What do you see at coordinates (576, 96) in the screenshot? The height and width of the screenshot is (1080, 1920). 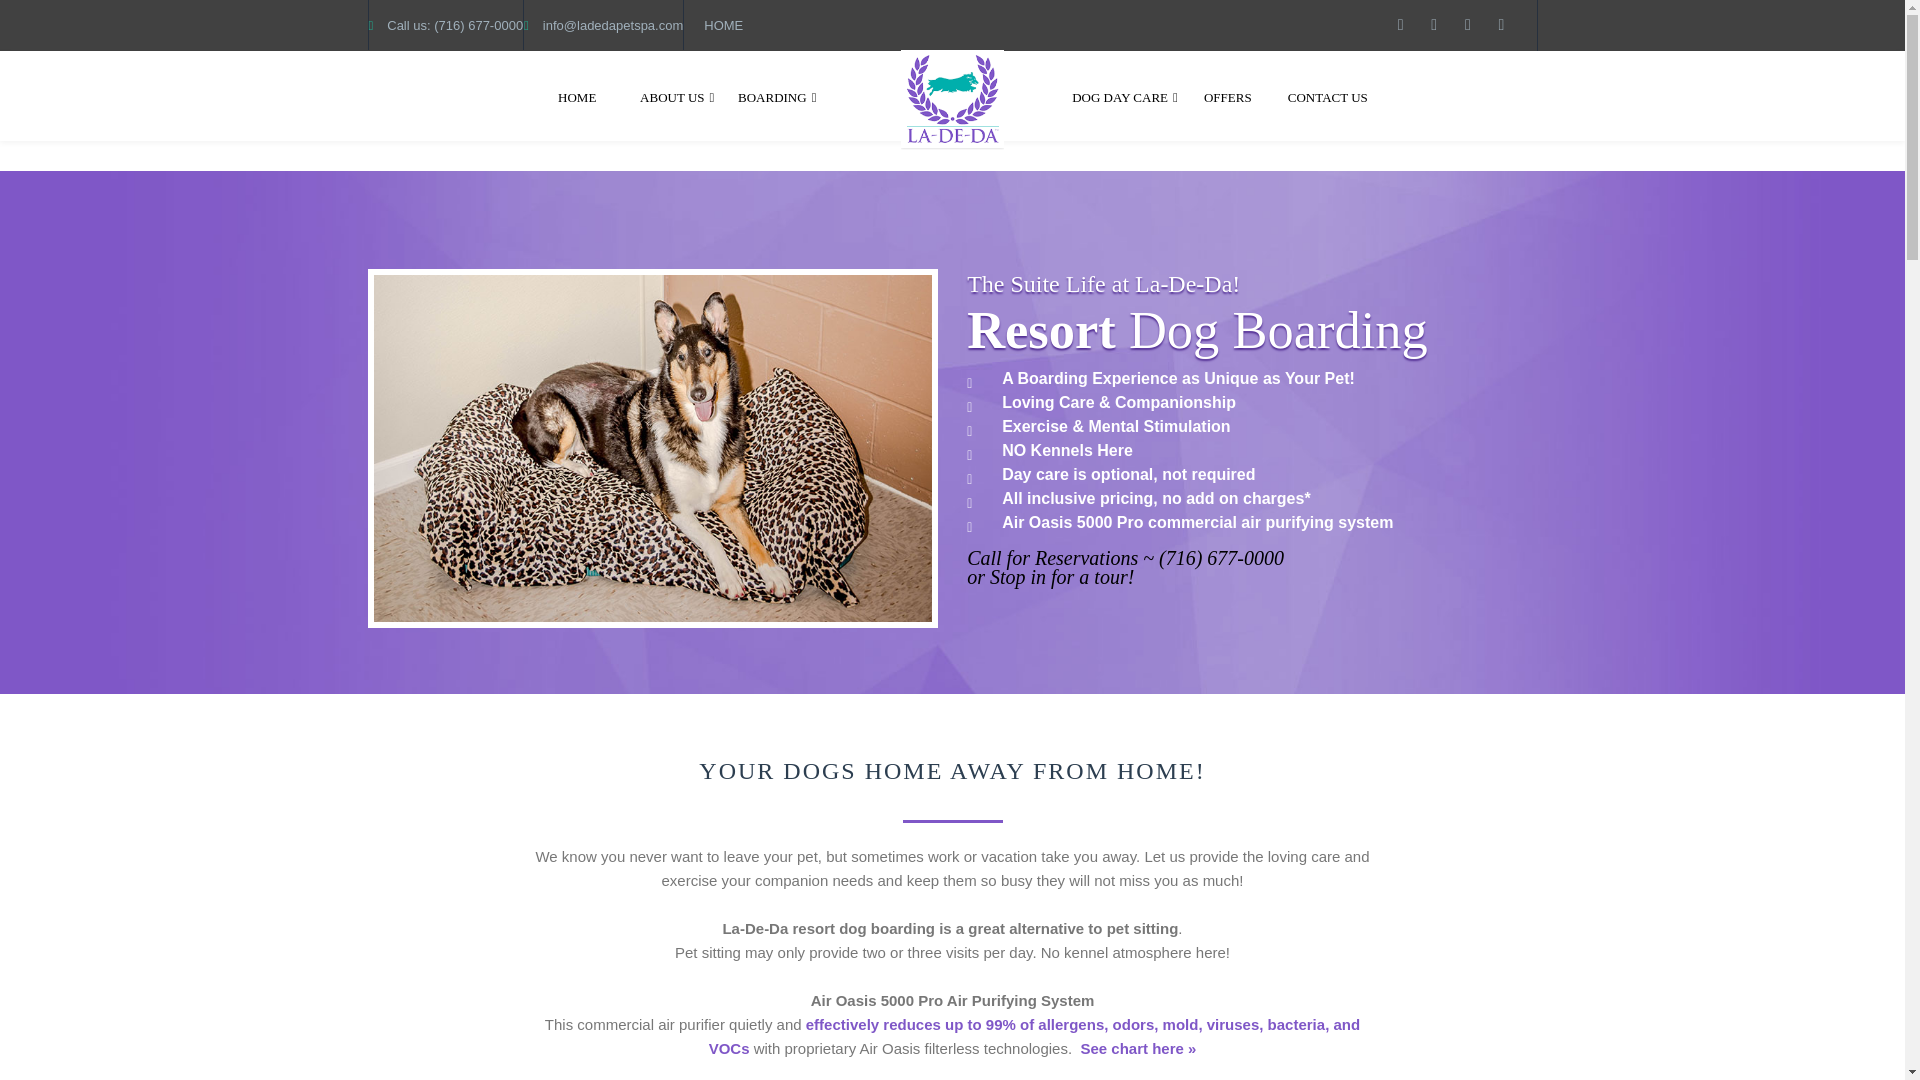 I see `HOME` at bounding box center [576, 96].